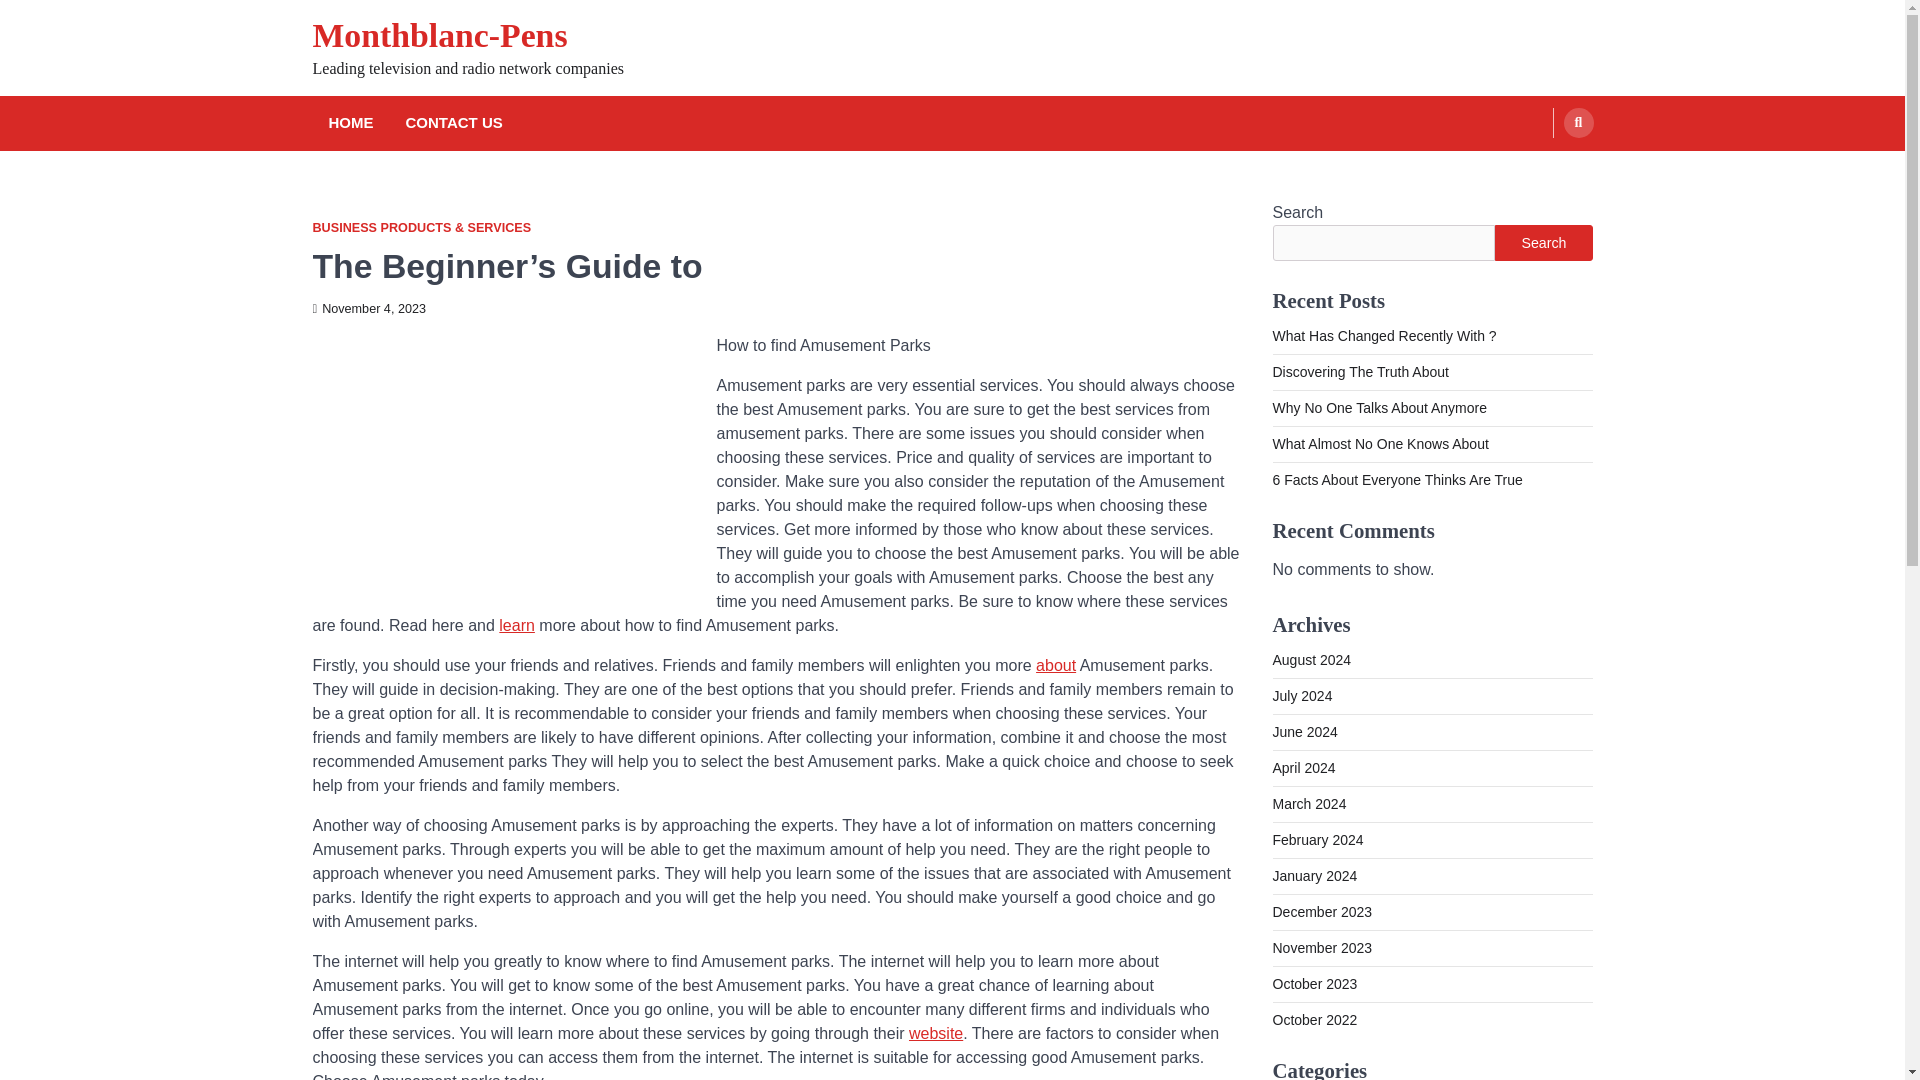 This screenshot has width=1920, height=1080. Describe the element at coordinates (1322, 947) in the screenshot. I see `November 2023` at that location.